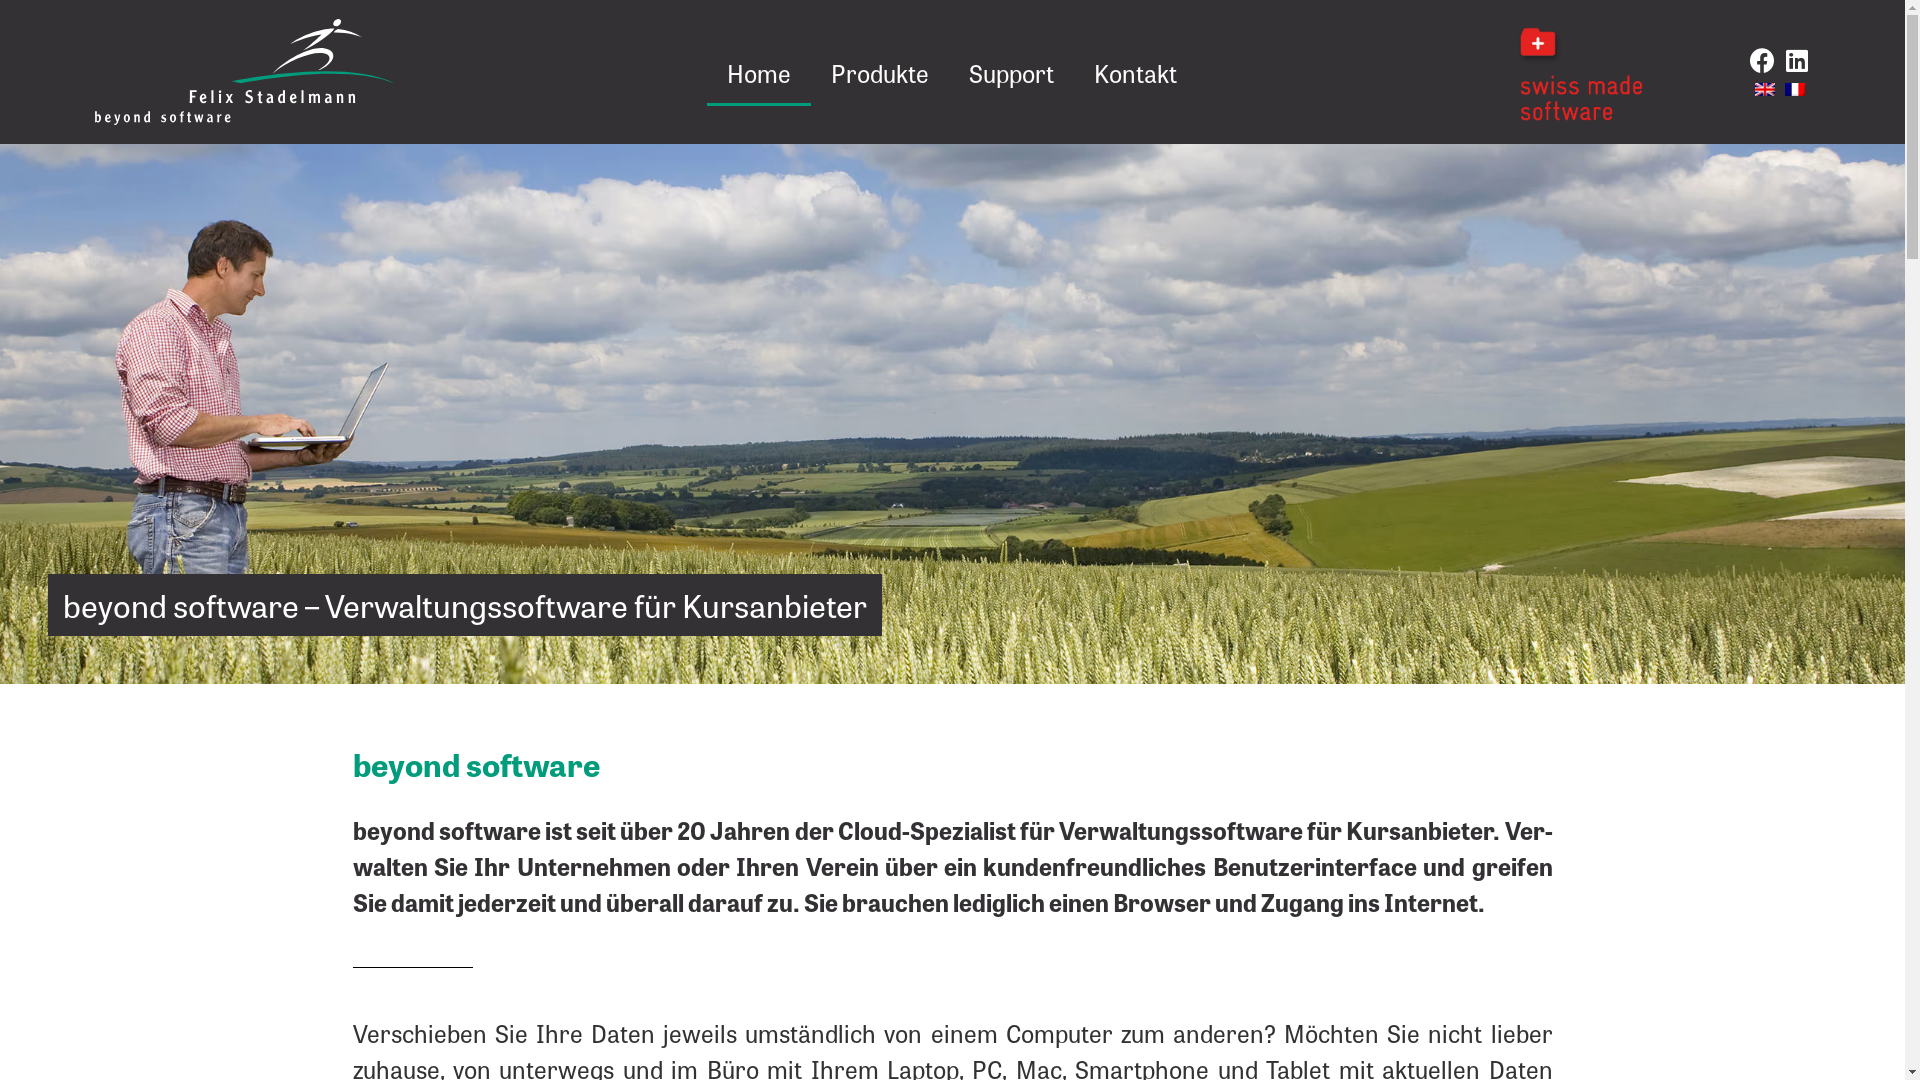  Describe the element at coordinates (759, 72) in the screenshot. I see `Home` at that location.